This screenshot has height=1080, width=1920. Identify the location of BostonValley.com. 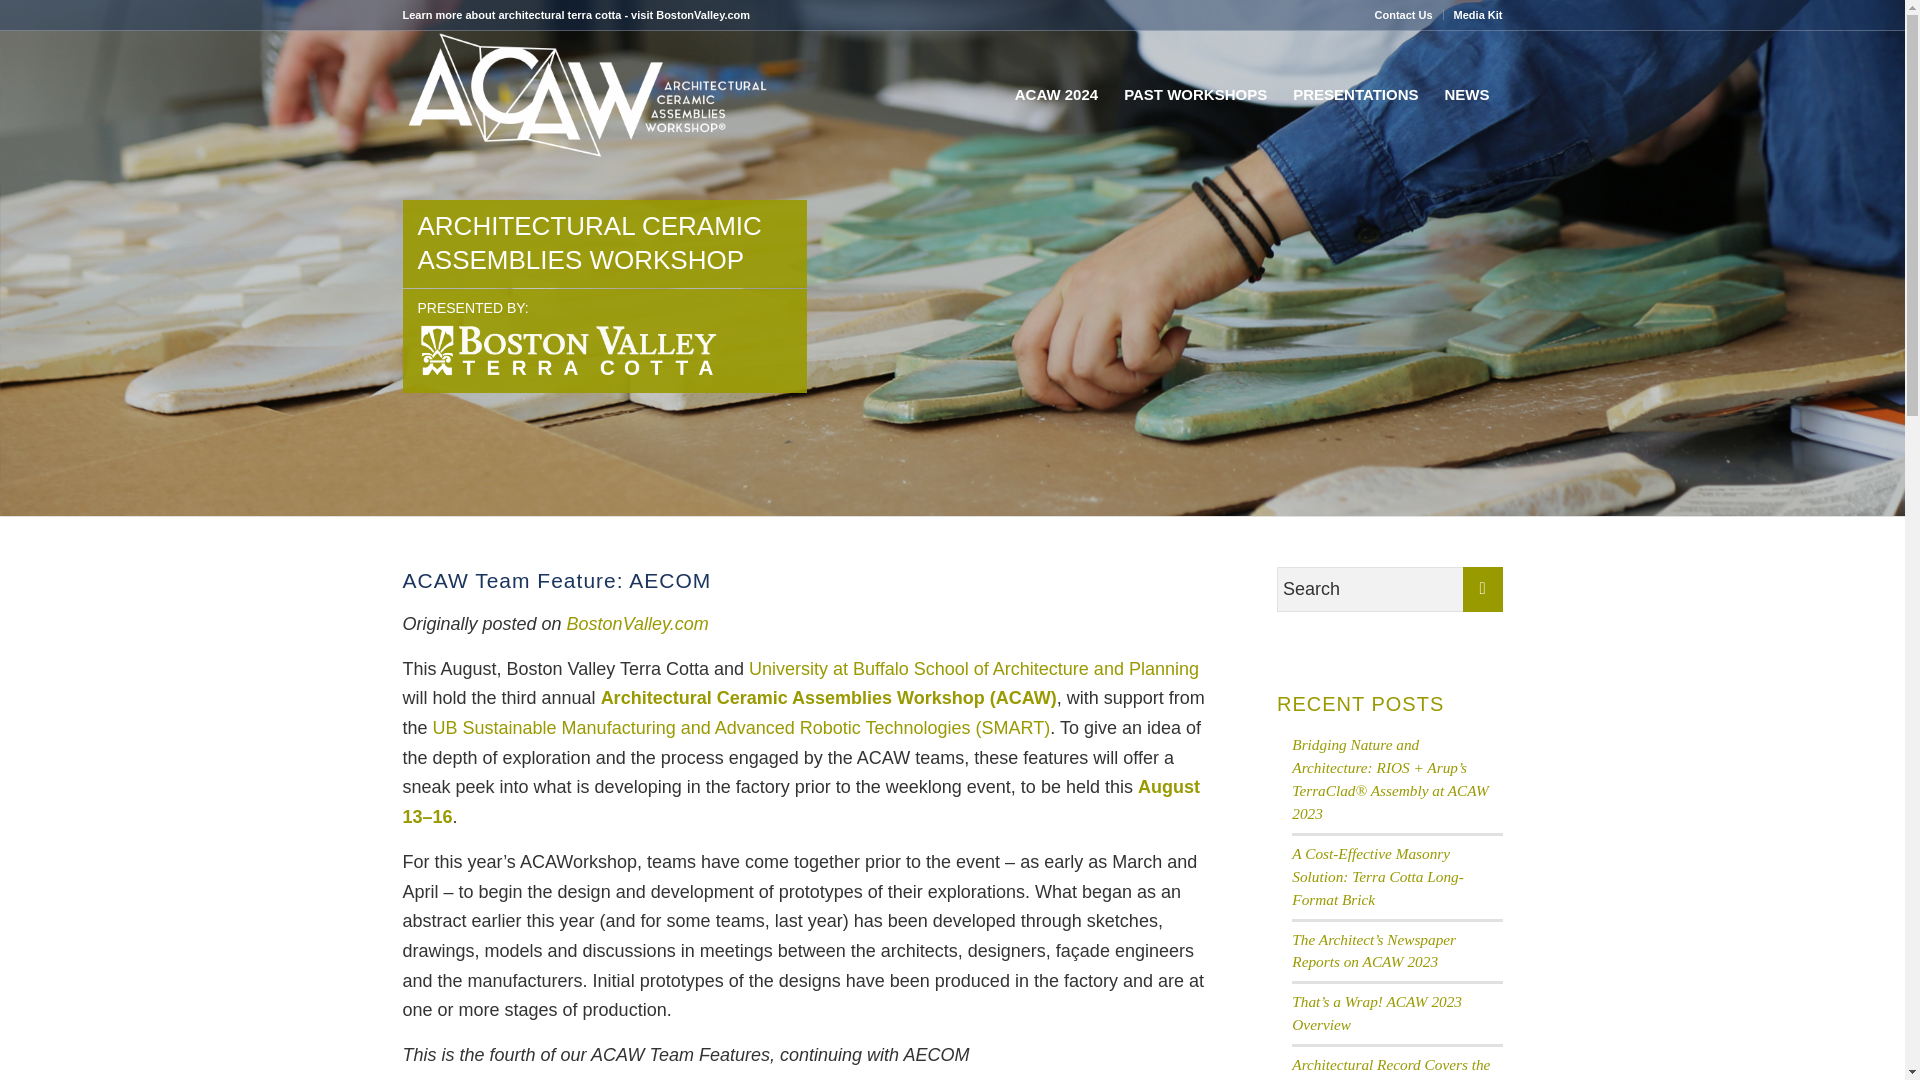
(637, 624).